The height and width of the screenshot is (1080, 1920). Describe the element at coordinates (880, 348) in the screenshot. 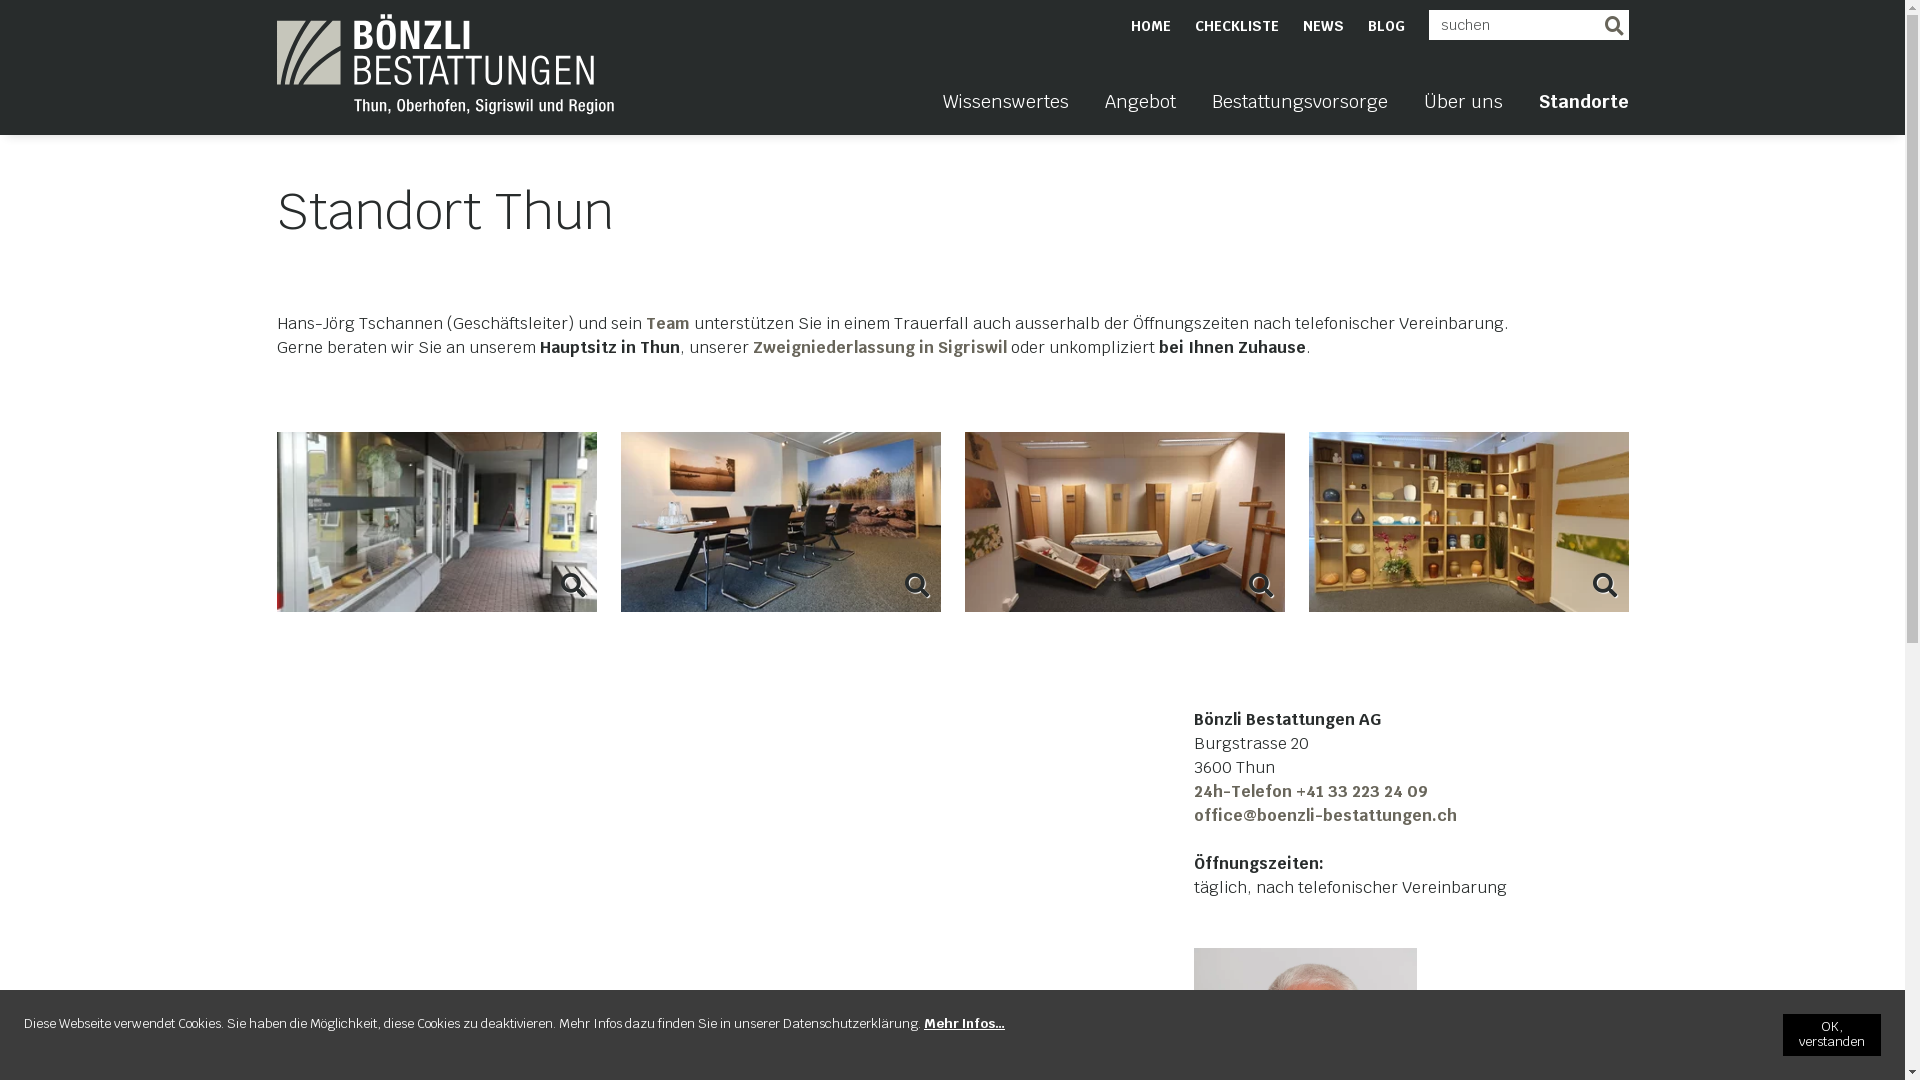

I see `Zweigniederlassung in Sigriswil` at that location.